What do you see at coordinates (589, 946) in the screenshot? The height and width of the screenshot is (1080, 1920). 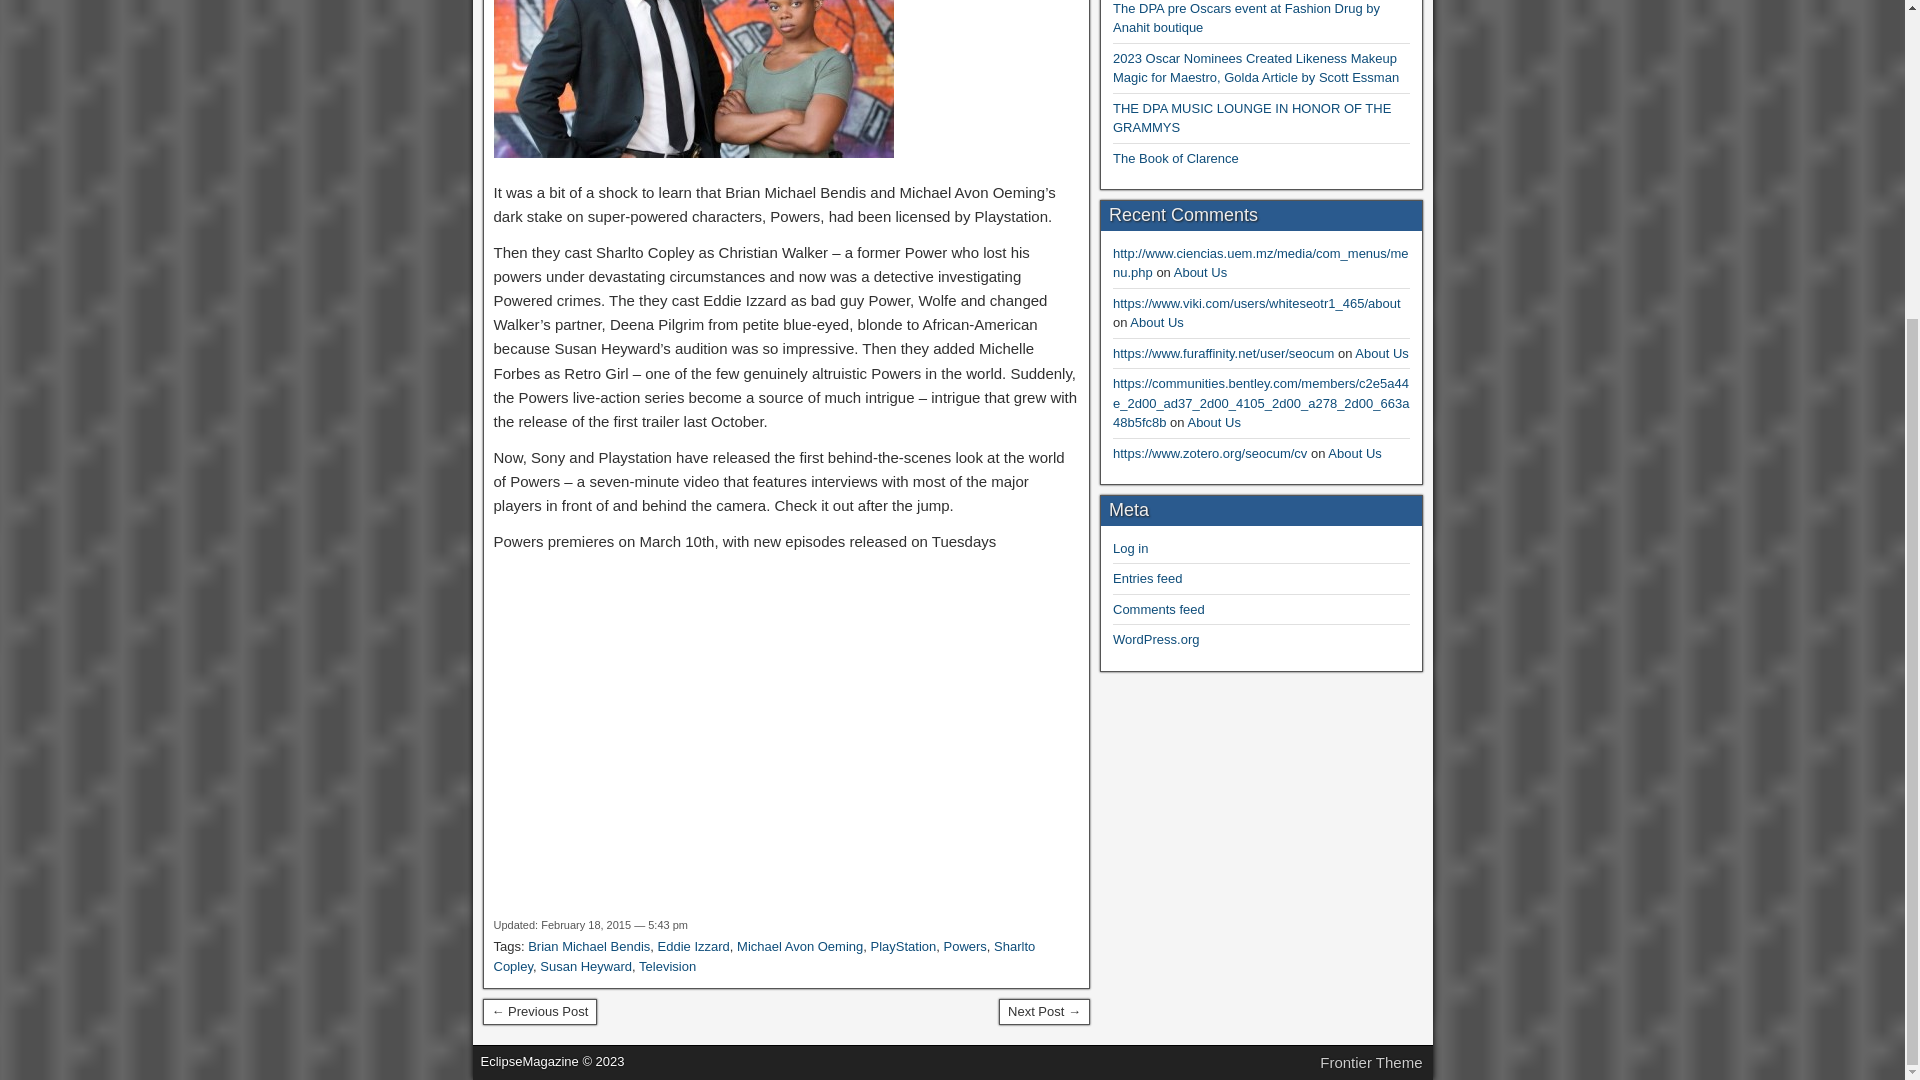 I see `Brian Michael Bendis` at bounding box center [589, 946].